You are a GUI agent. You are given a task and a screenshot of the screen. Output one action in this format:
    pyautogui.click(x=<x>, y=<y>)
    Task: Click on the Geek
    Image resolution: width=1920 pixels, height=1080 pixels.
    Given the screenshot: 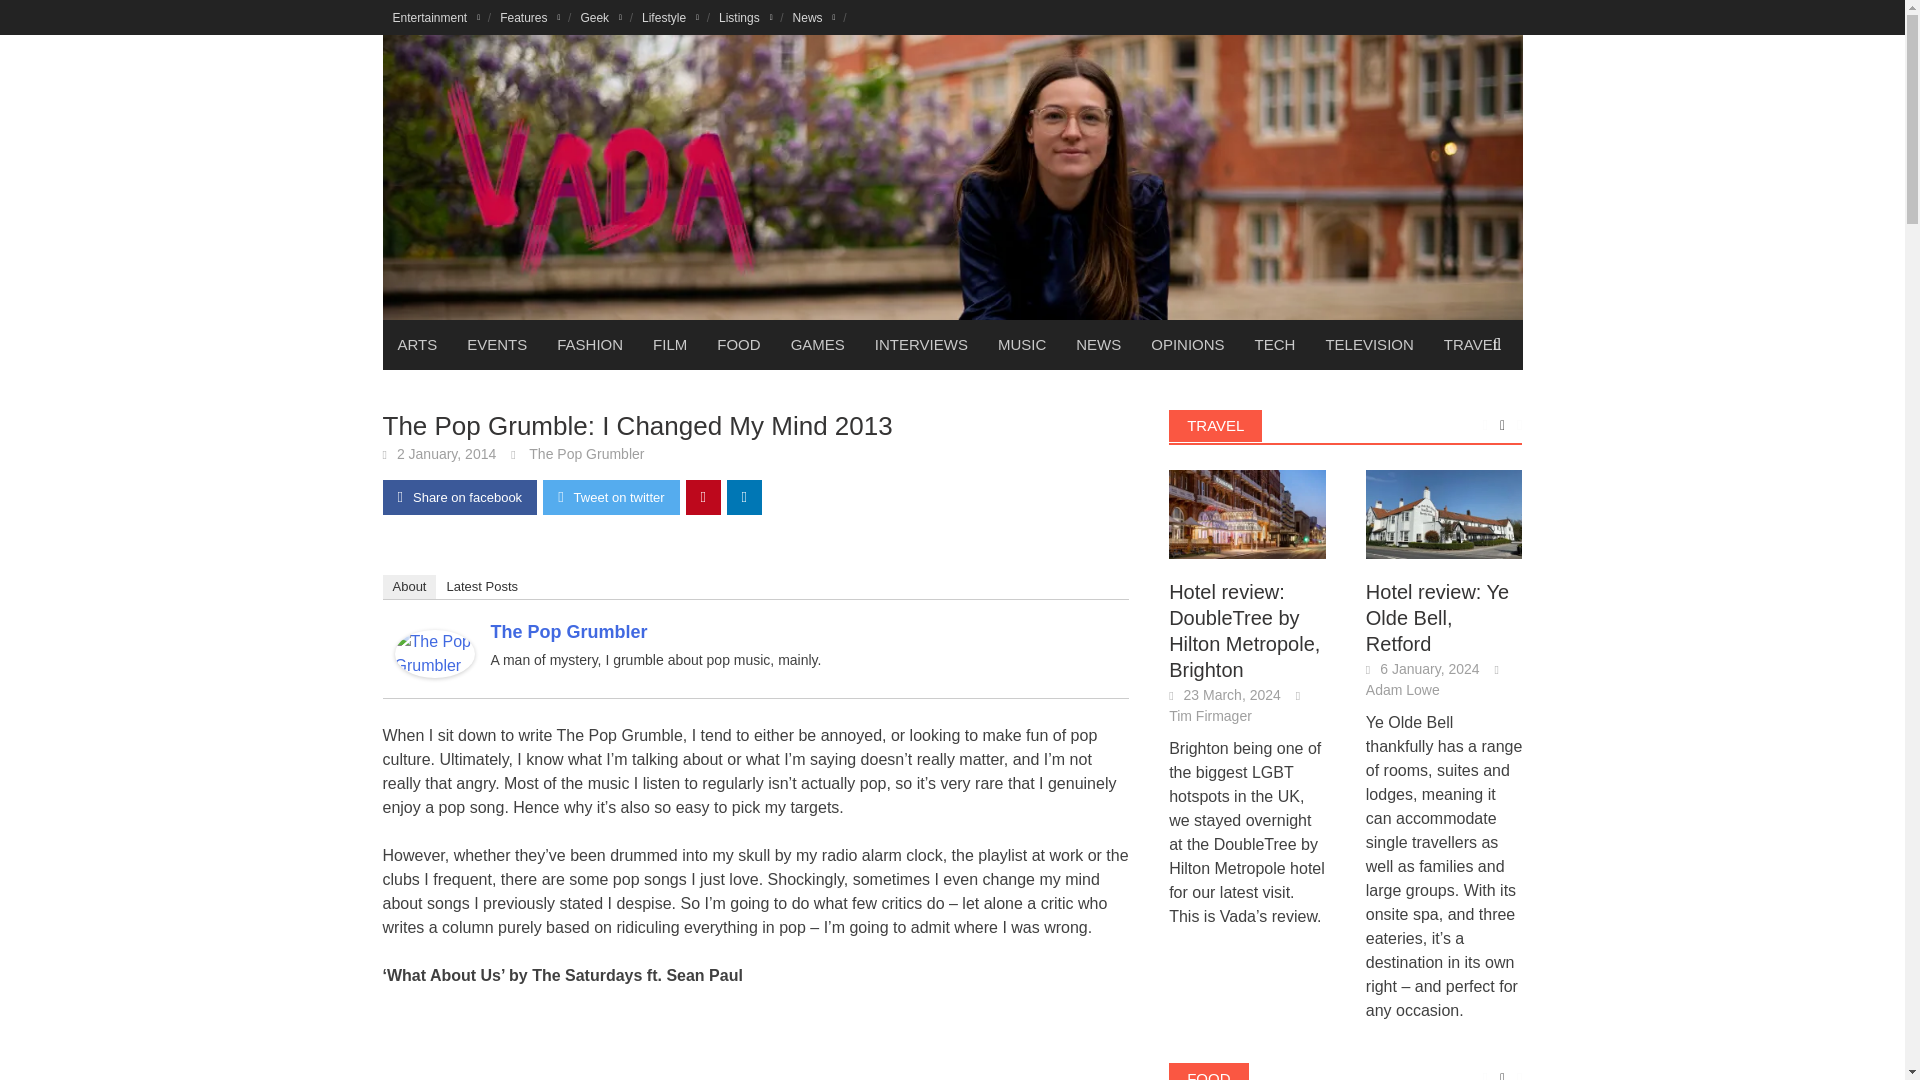 What is the action you would take?
    pyautogui.click(x=600, y=17)
    